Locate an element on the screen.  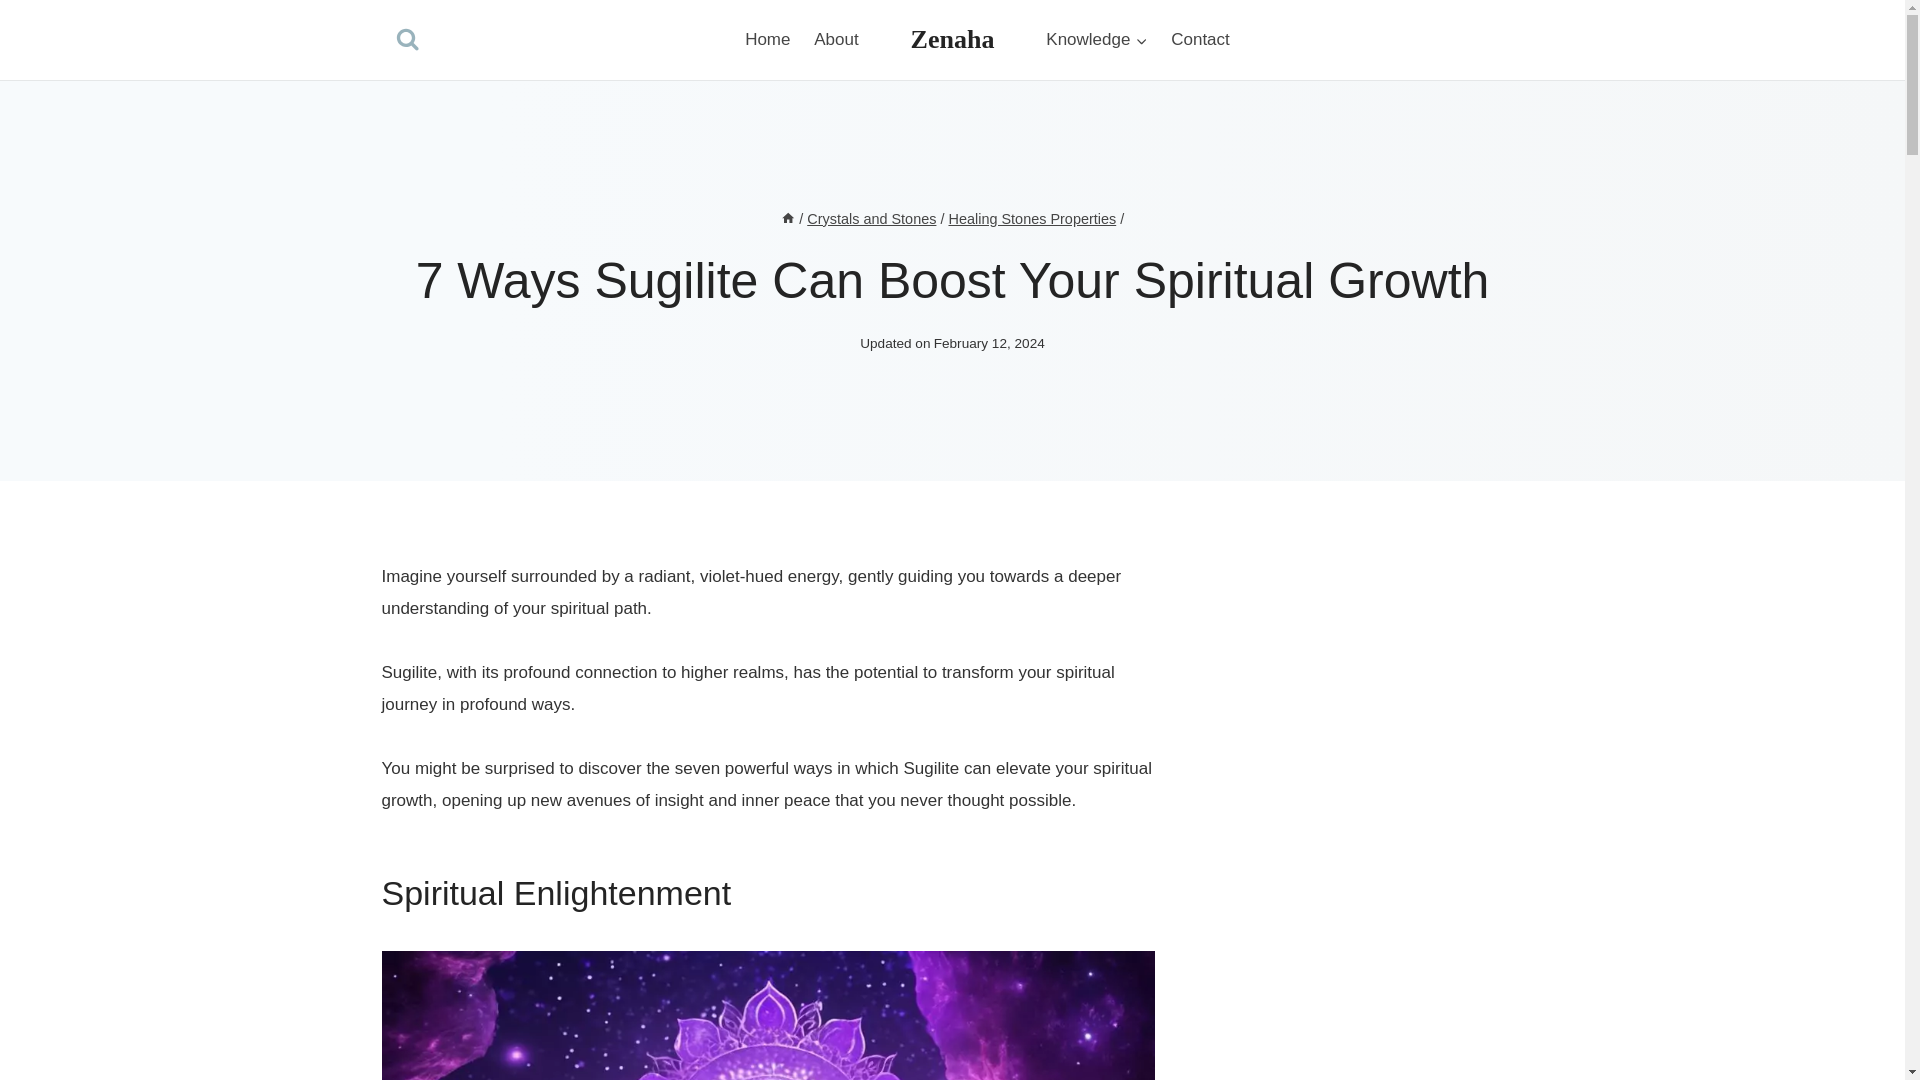
Zenaha is located at coordinates (952, 39).